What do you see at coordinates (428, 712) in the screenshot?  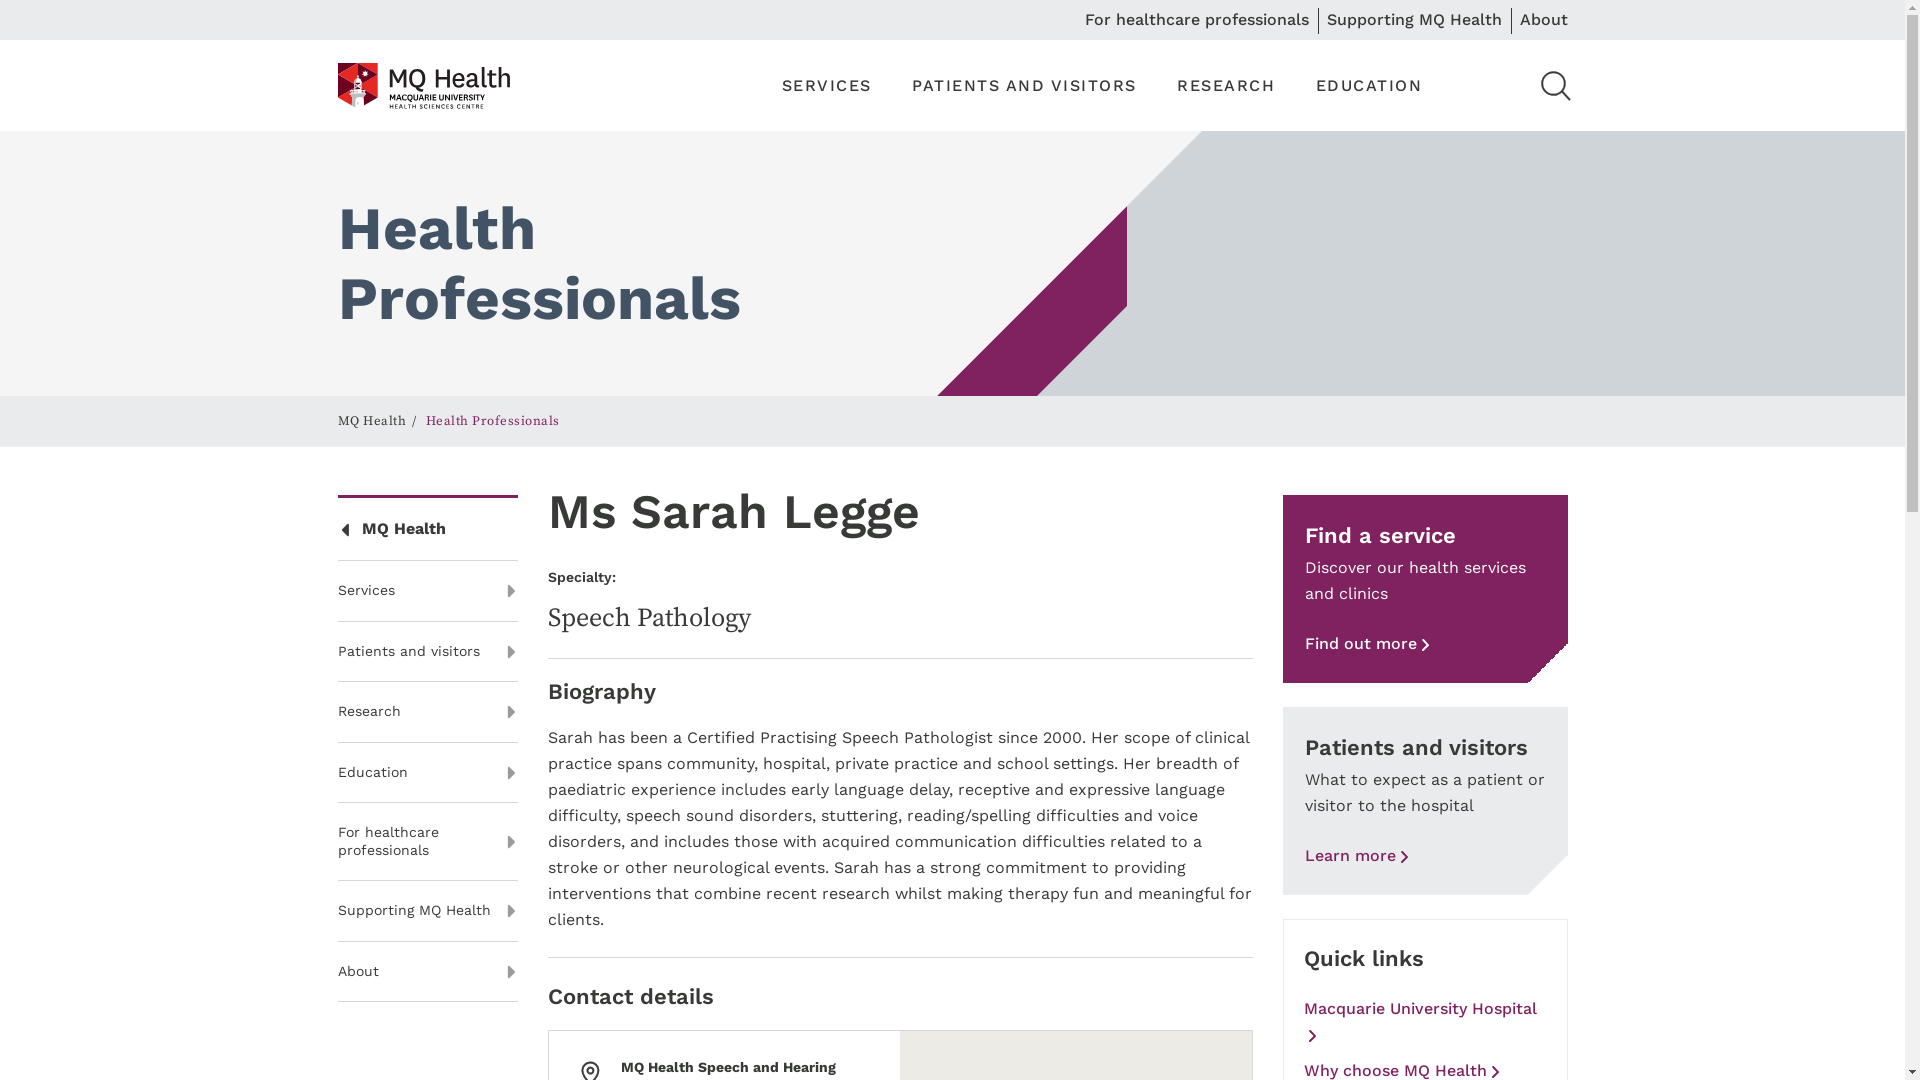 I see `Research` at bounding box center [428, 712].